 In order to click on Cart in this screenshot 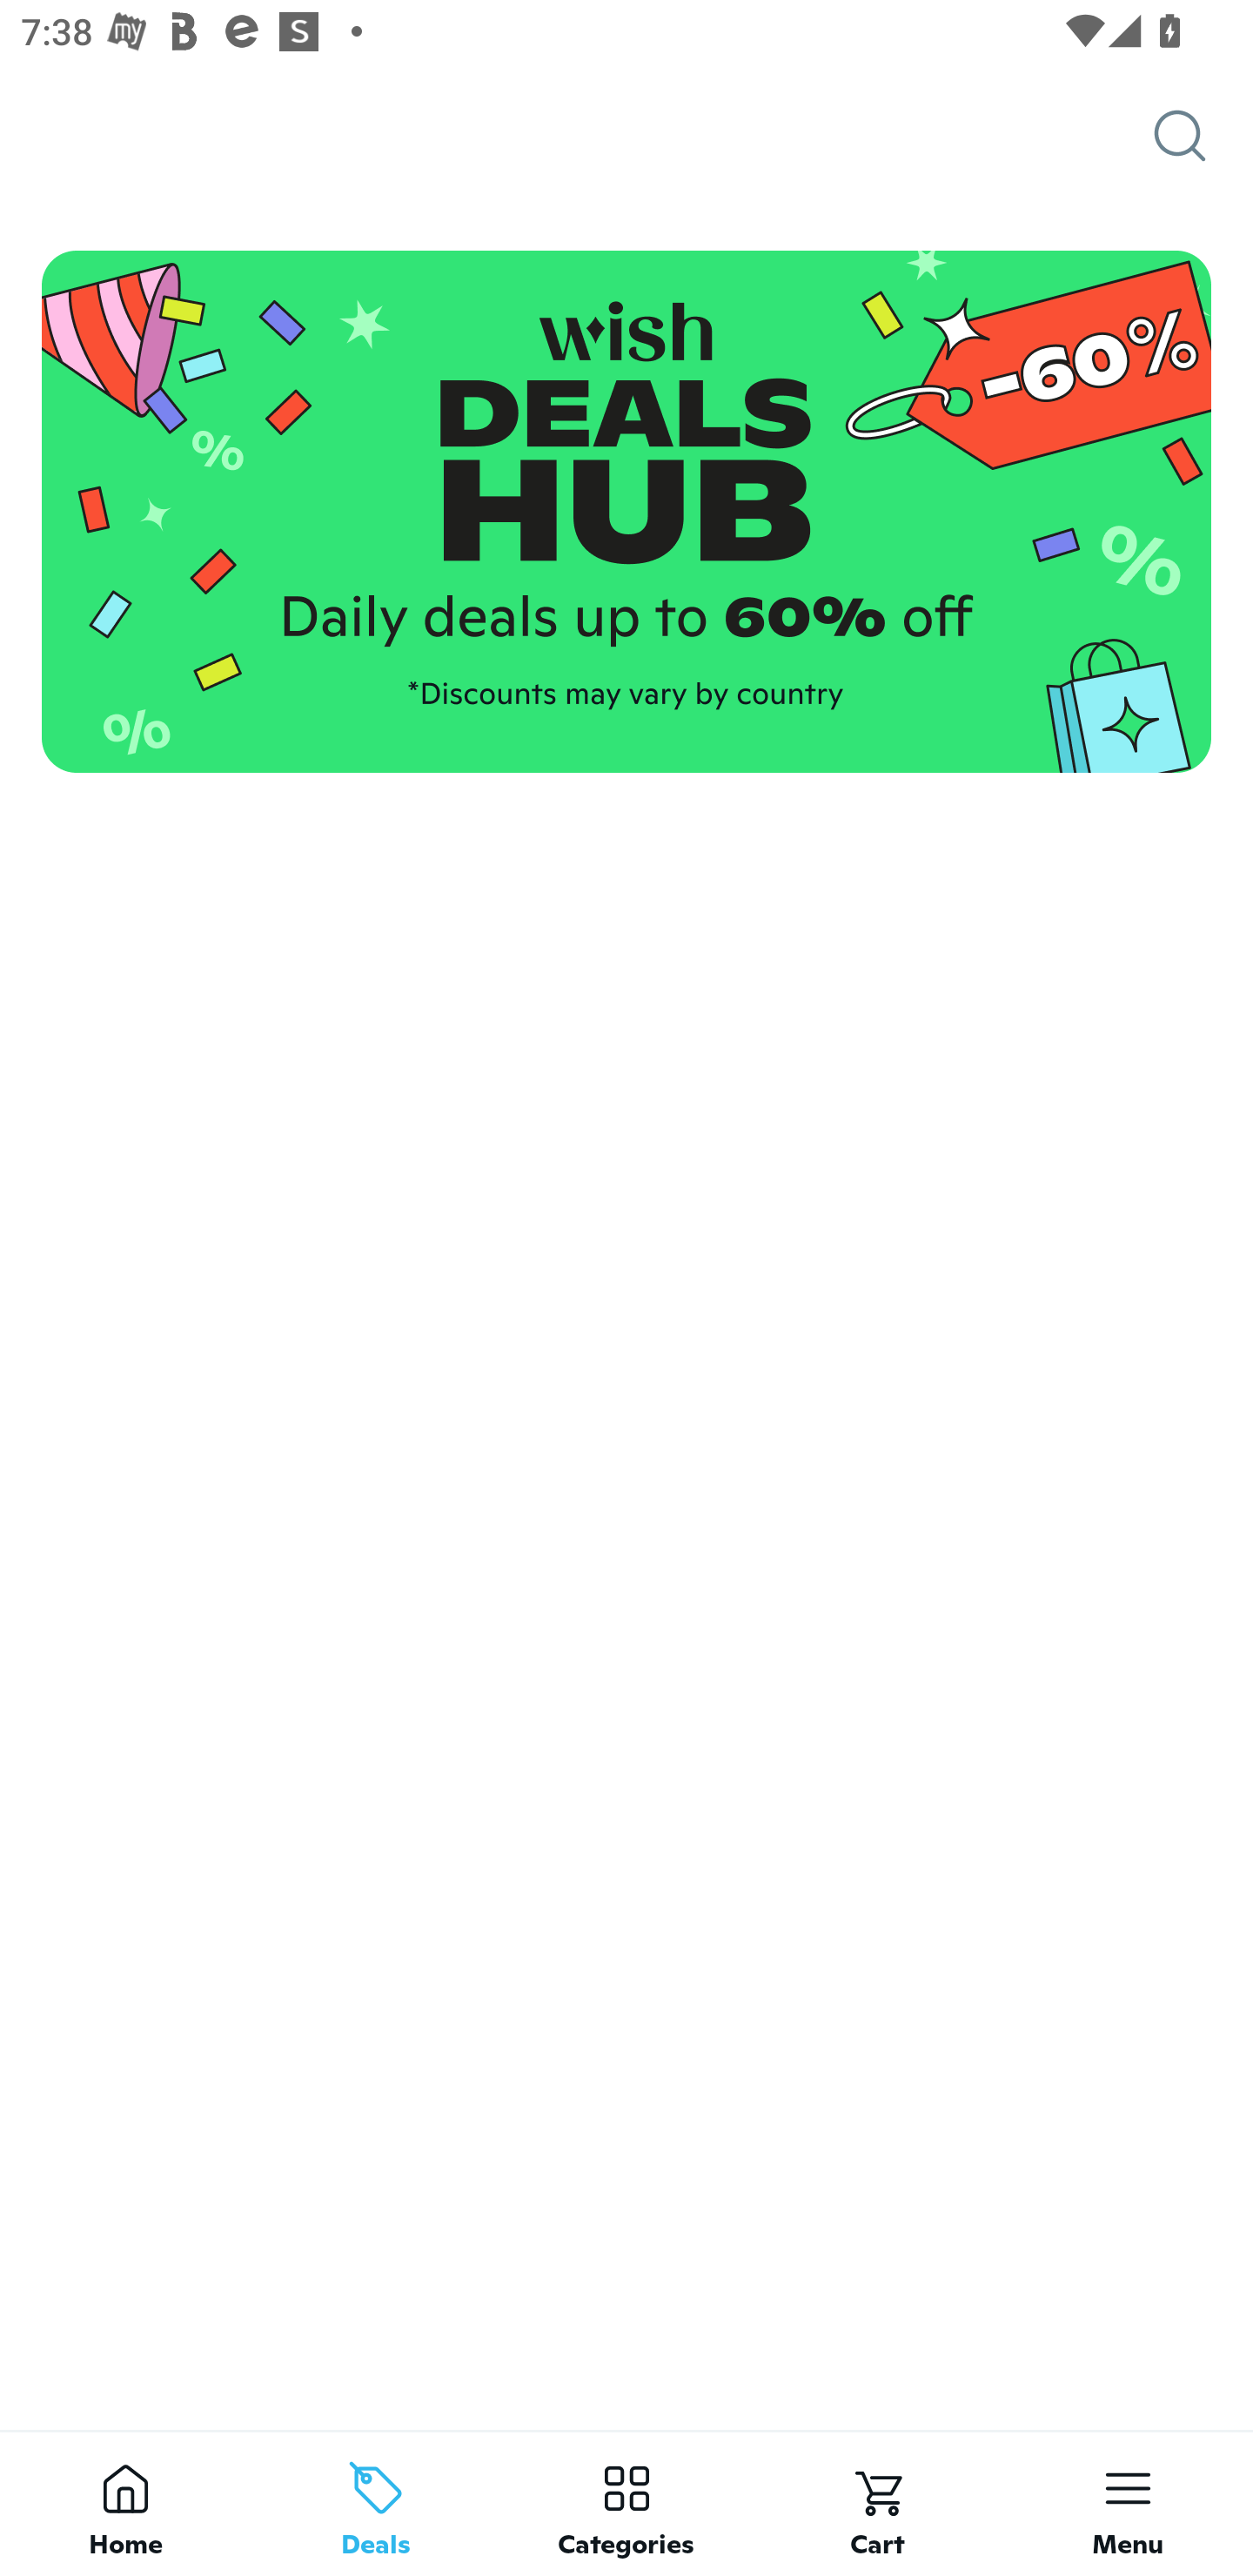, I will do `click(877, 2503)`.